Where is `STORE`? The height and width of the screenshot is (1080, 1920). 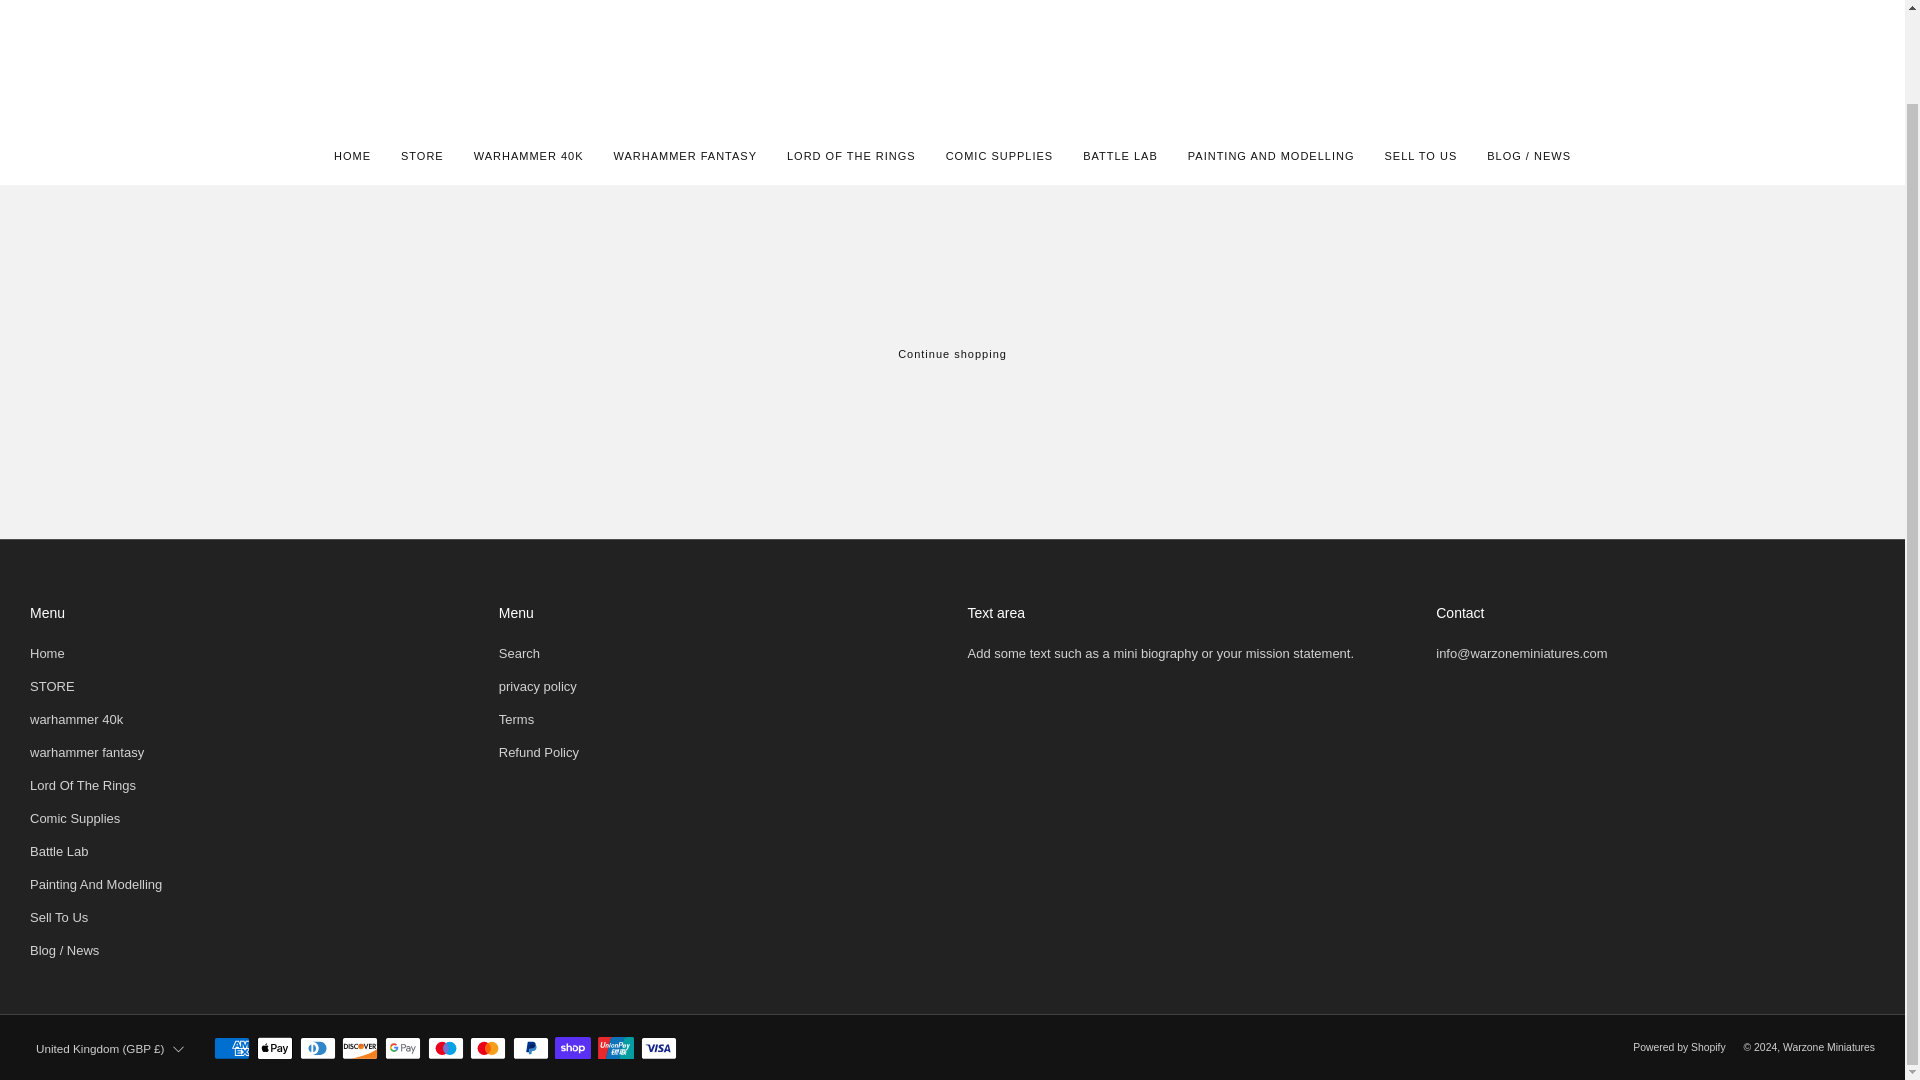
STORE is located at coordinates (422, 156).